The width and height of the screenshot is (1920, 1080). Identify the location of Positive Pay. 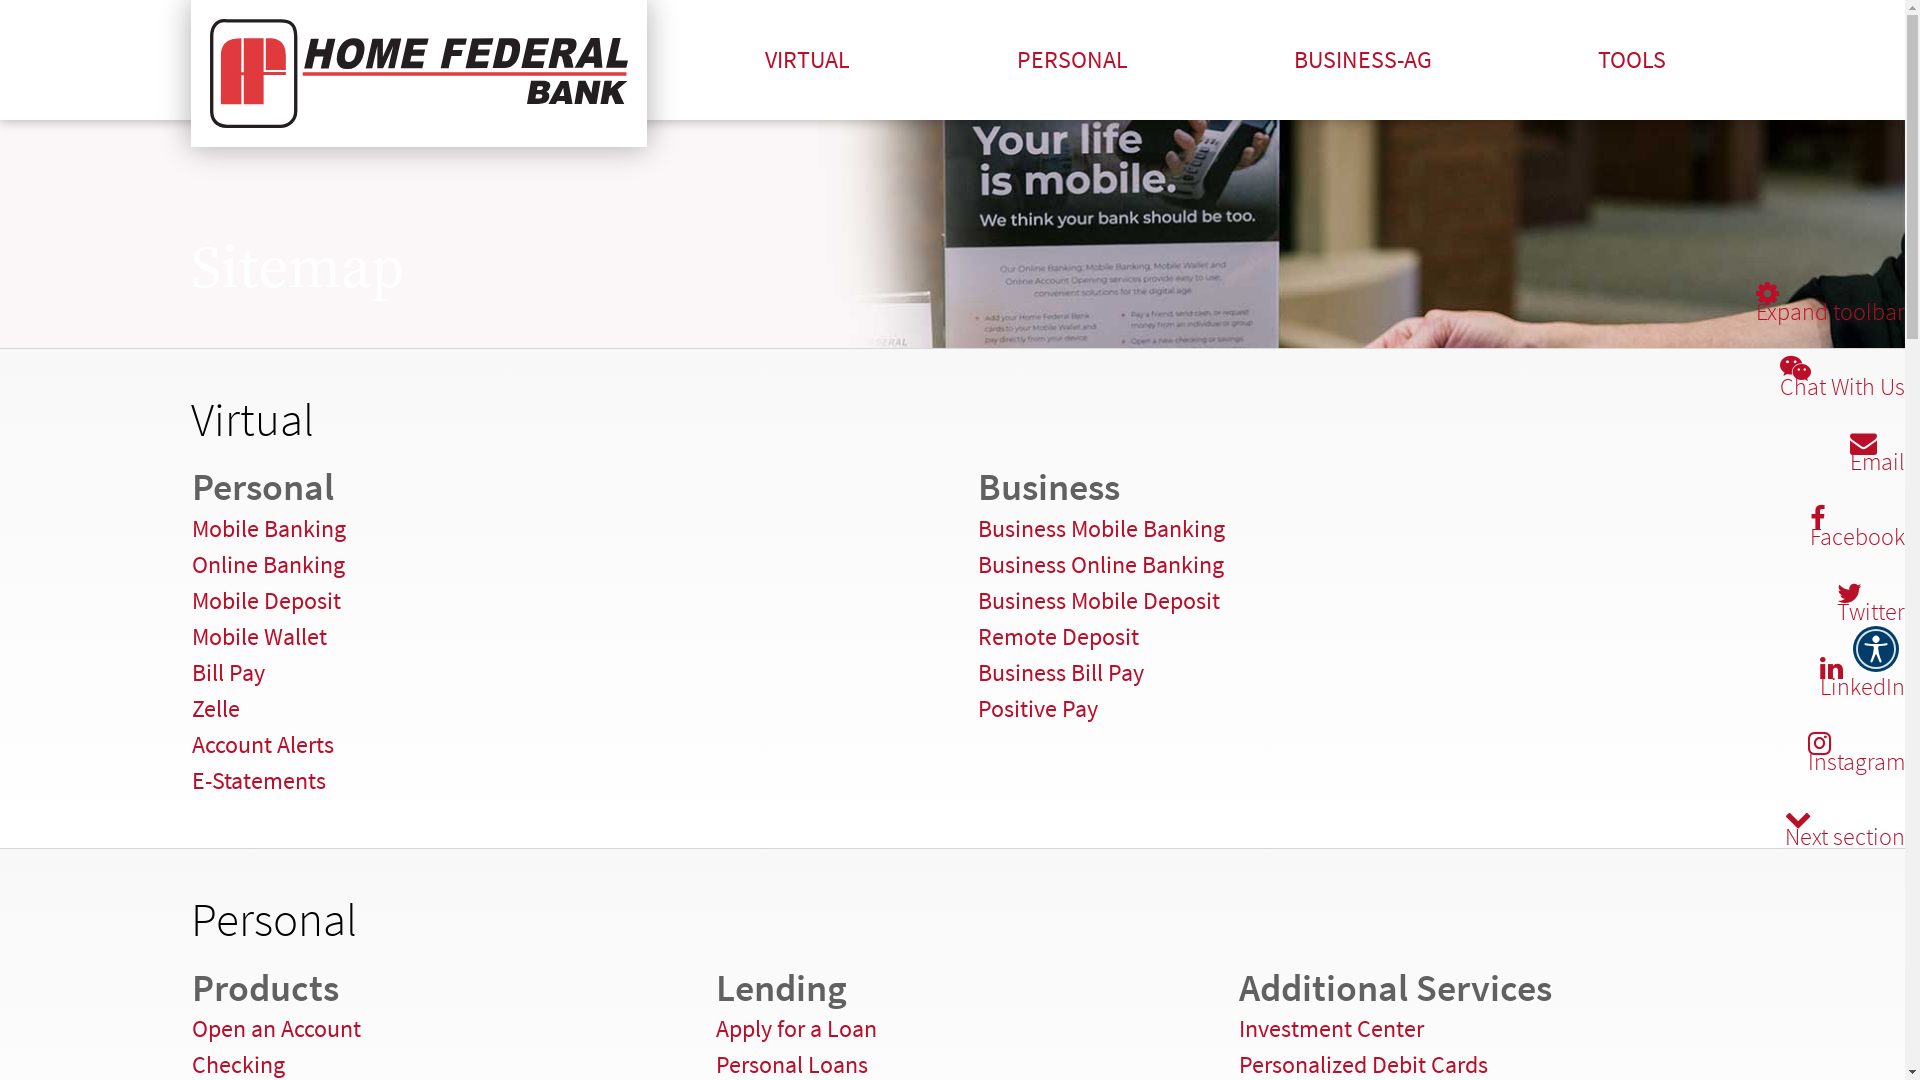
(1038, 708).